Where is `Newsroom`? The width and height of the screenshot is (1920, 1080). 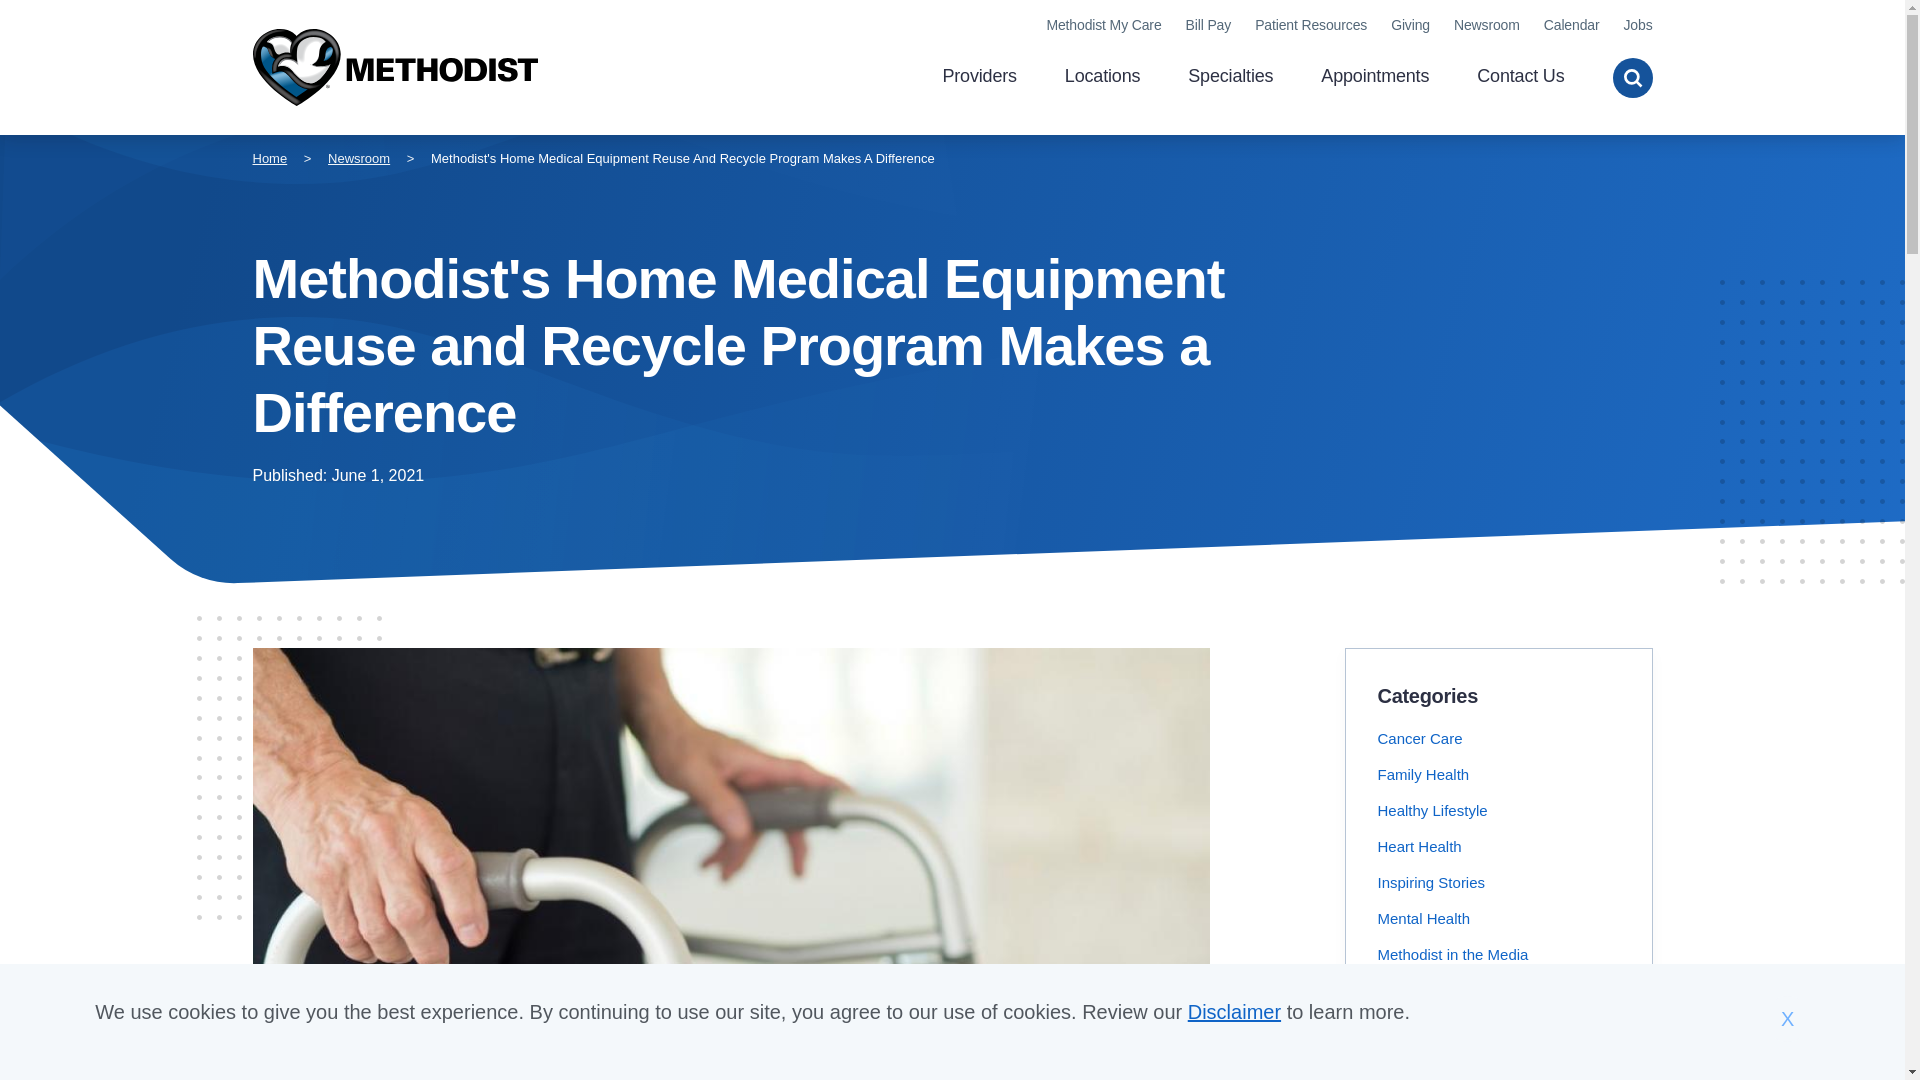
Newsroom is located at coordinates (358, 158).